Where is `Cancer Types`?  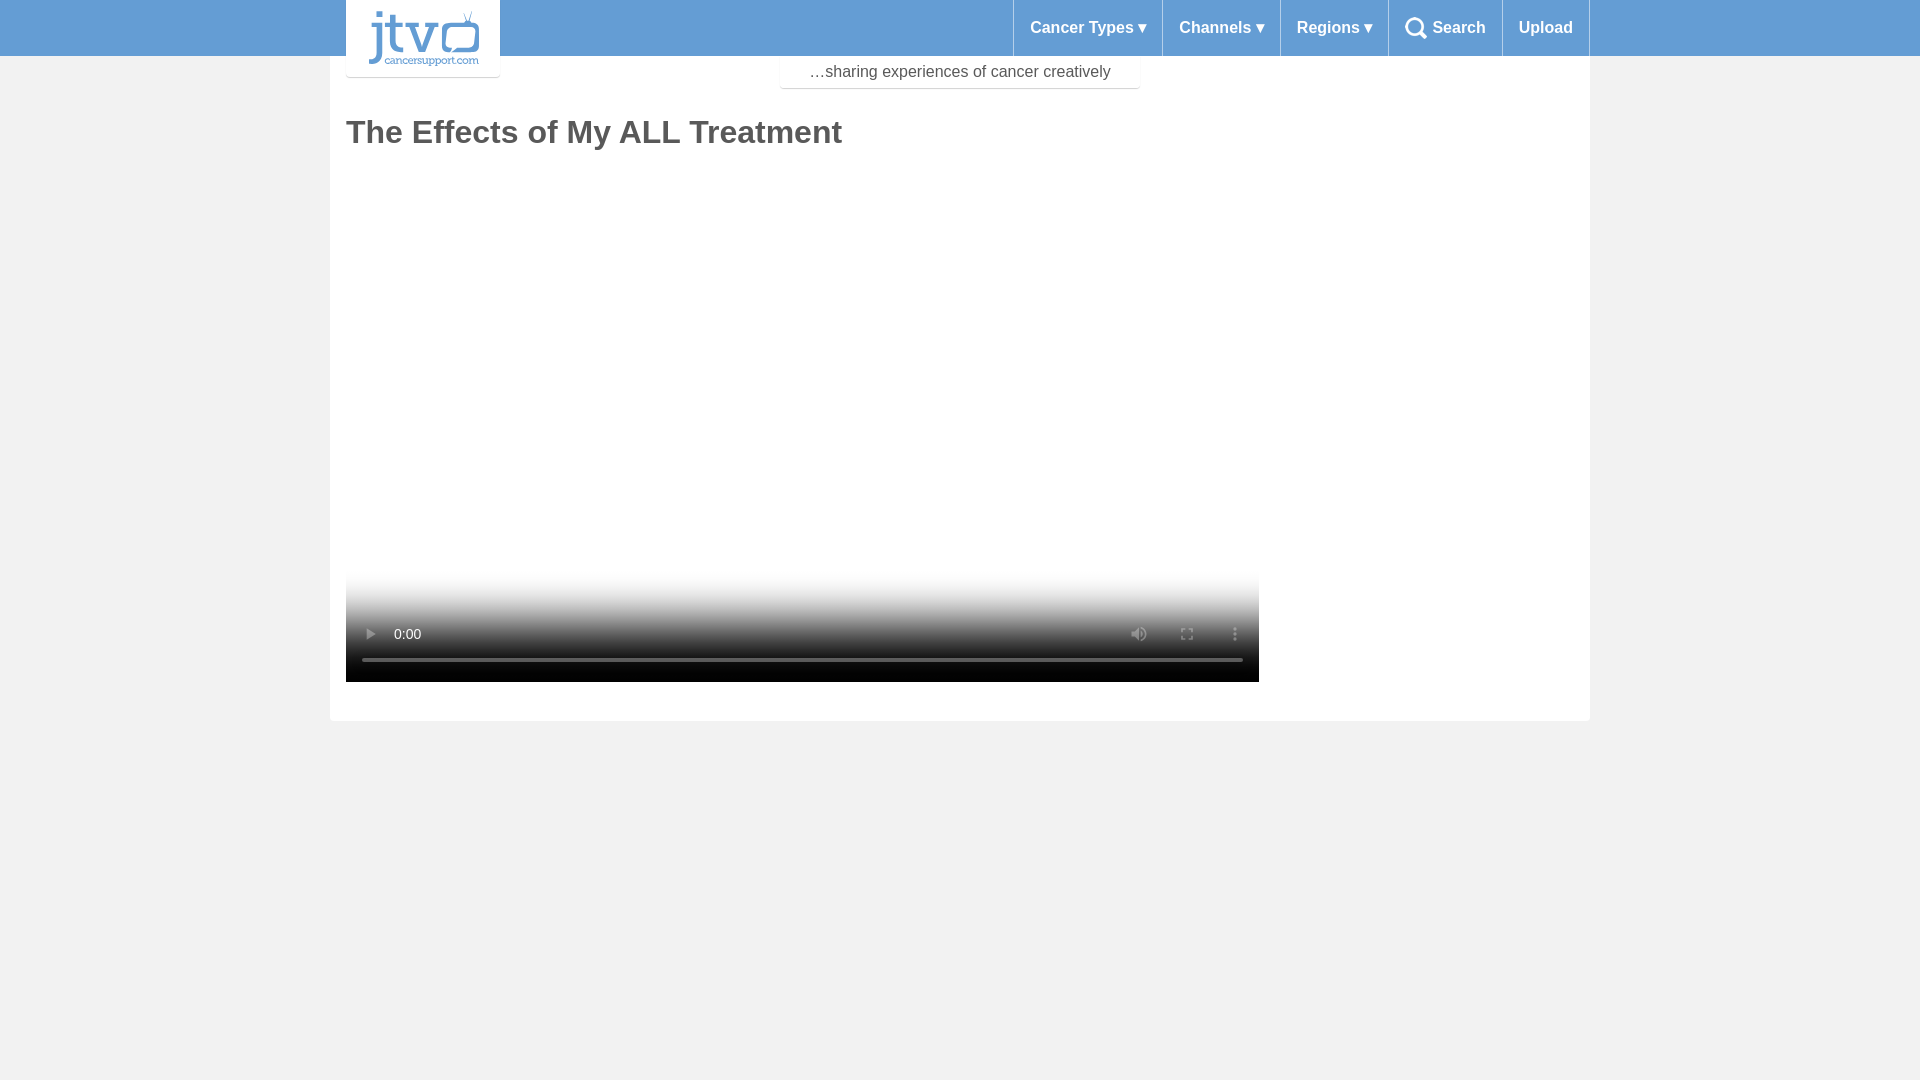
Cancer Types is located at coordinates (1087, 28).